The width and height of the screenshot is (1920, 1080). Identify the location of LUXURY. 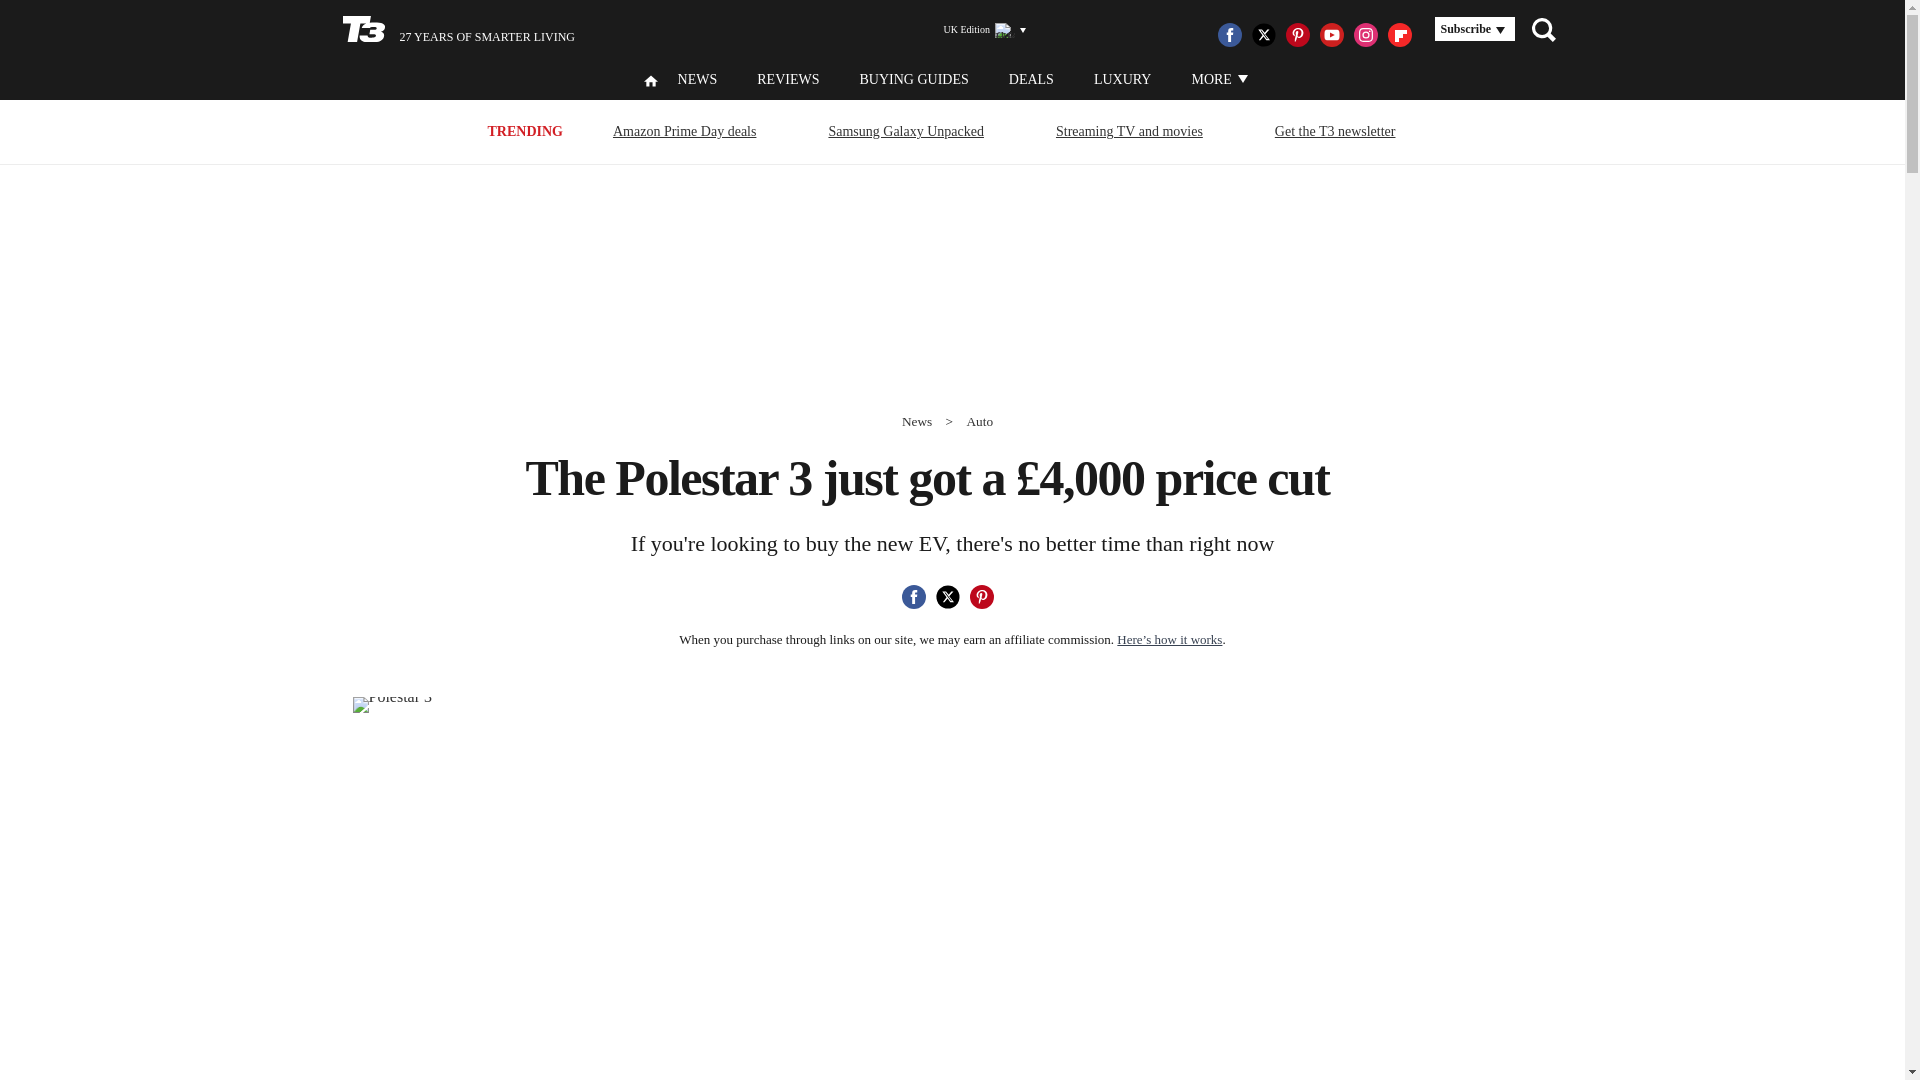
(1123, 80).